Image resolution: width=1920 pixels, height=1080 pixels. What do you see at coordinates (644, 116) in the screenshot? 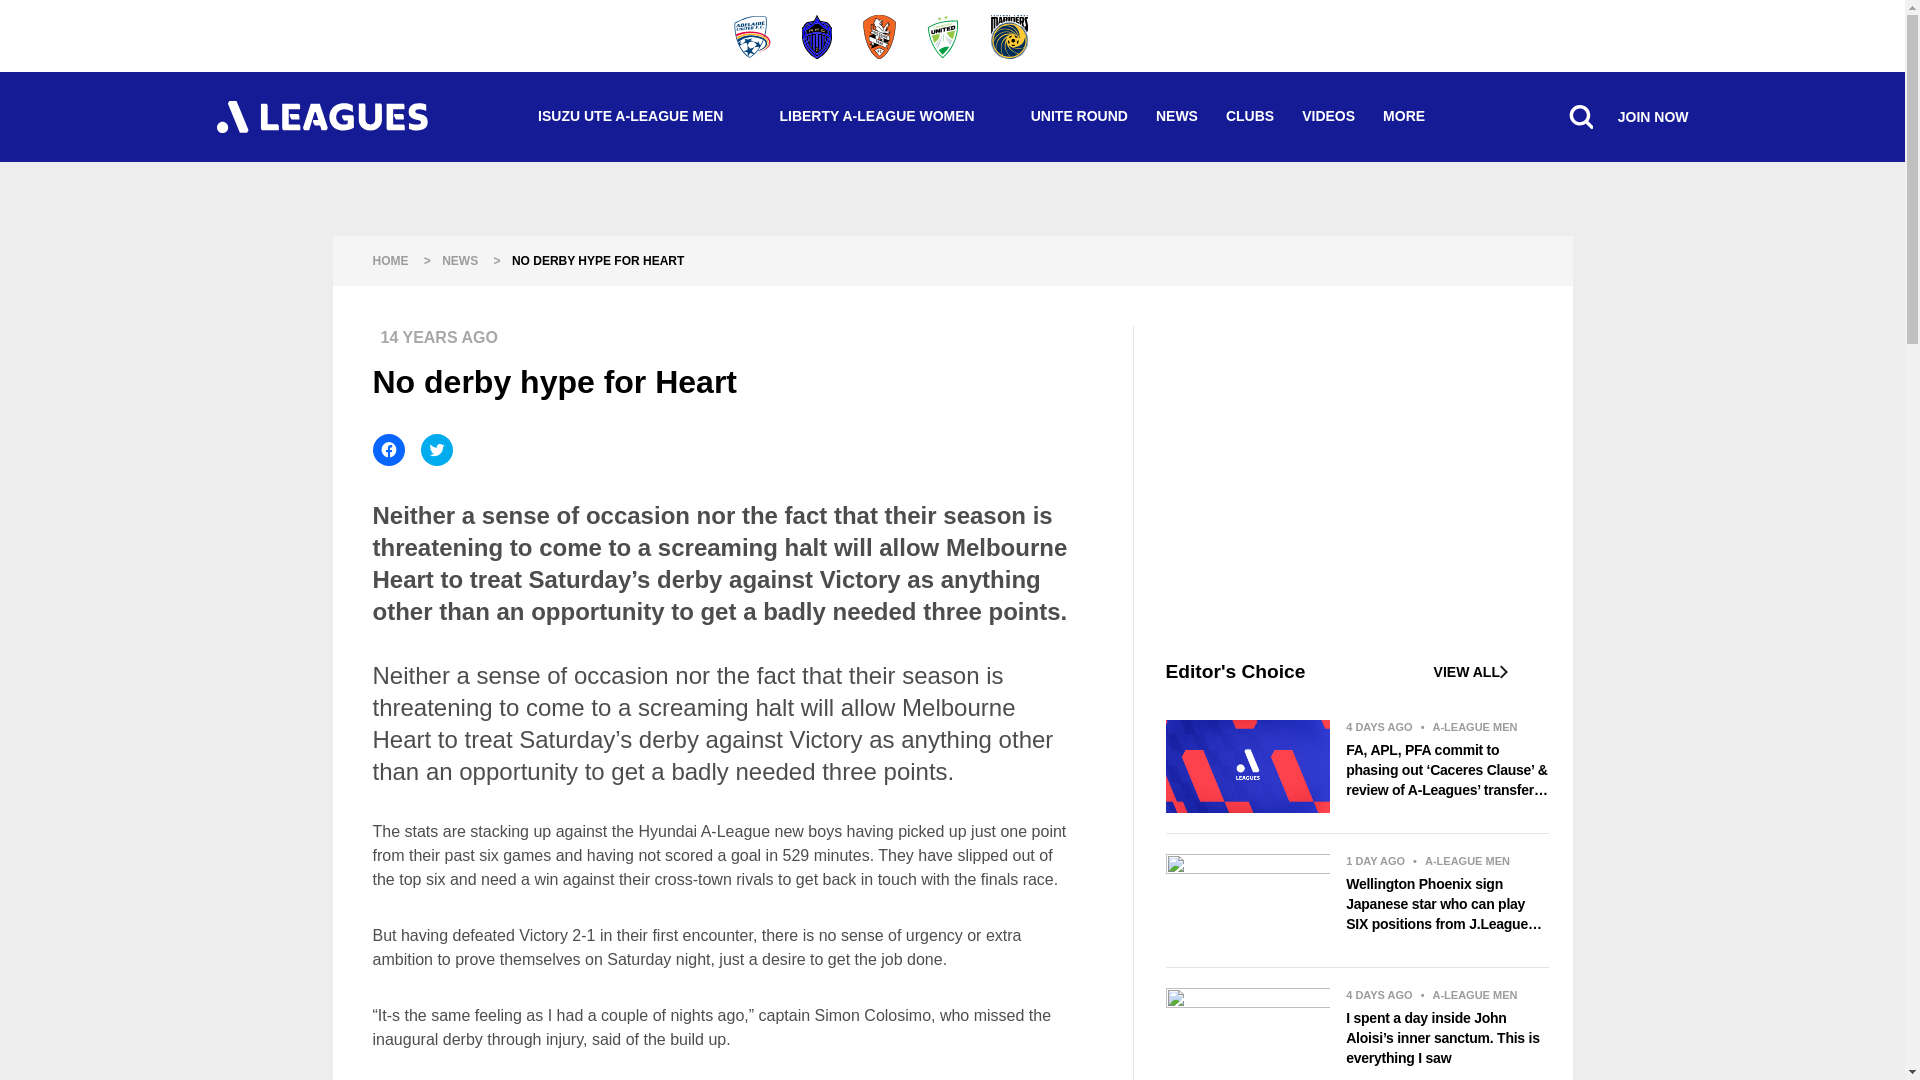
I see `ISUZU UTE A-LEAGUE MEN` at bounding box center [644, 116].